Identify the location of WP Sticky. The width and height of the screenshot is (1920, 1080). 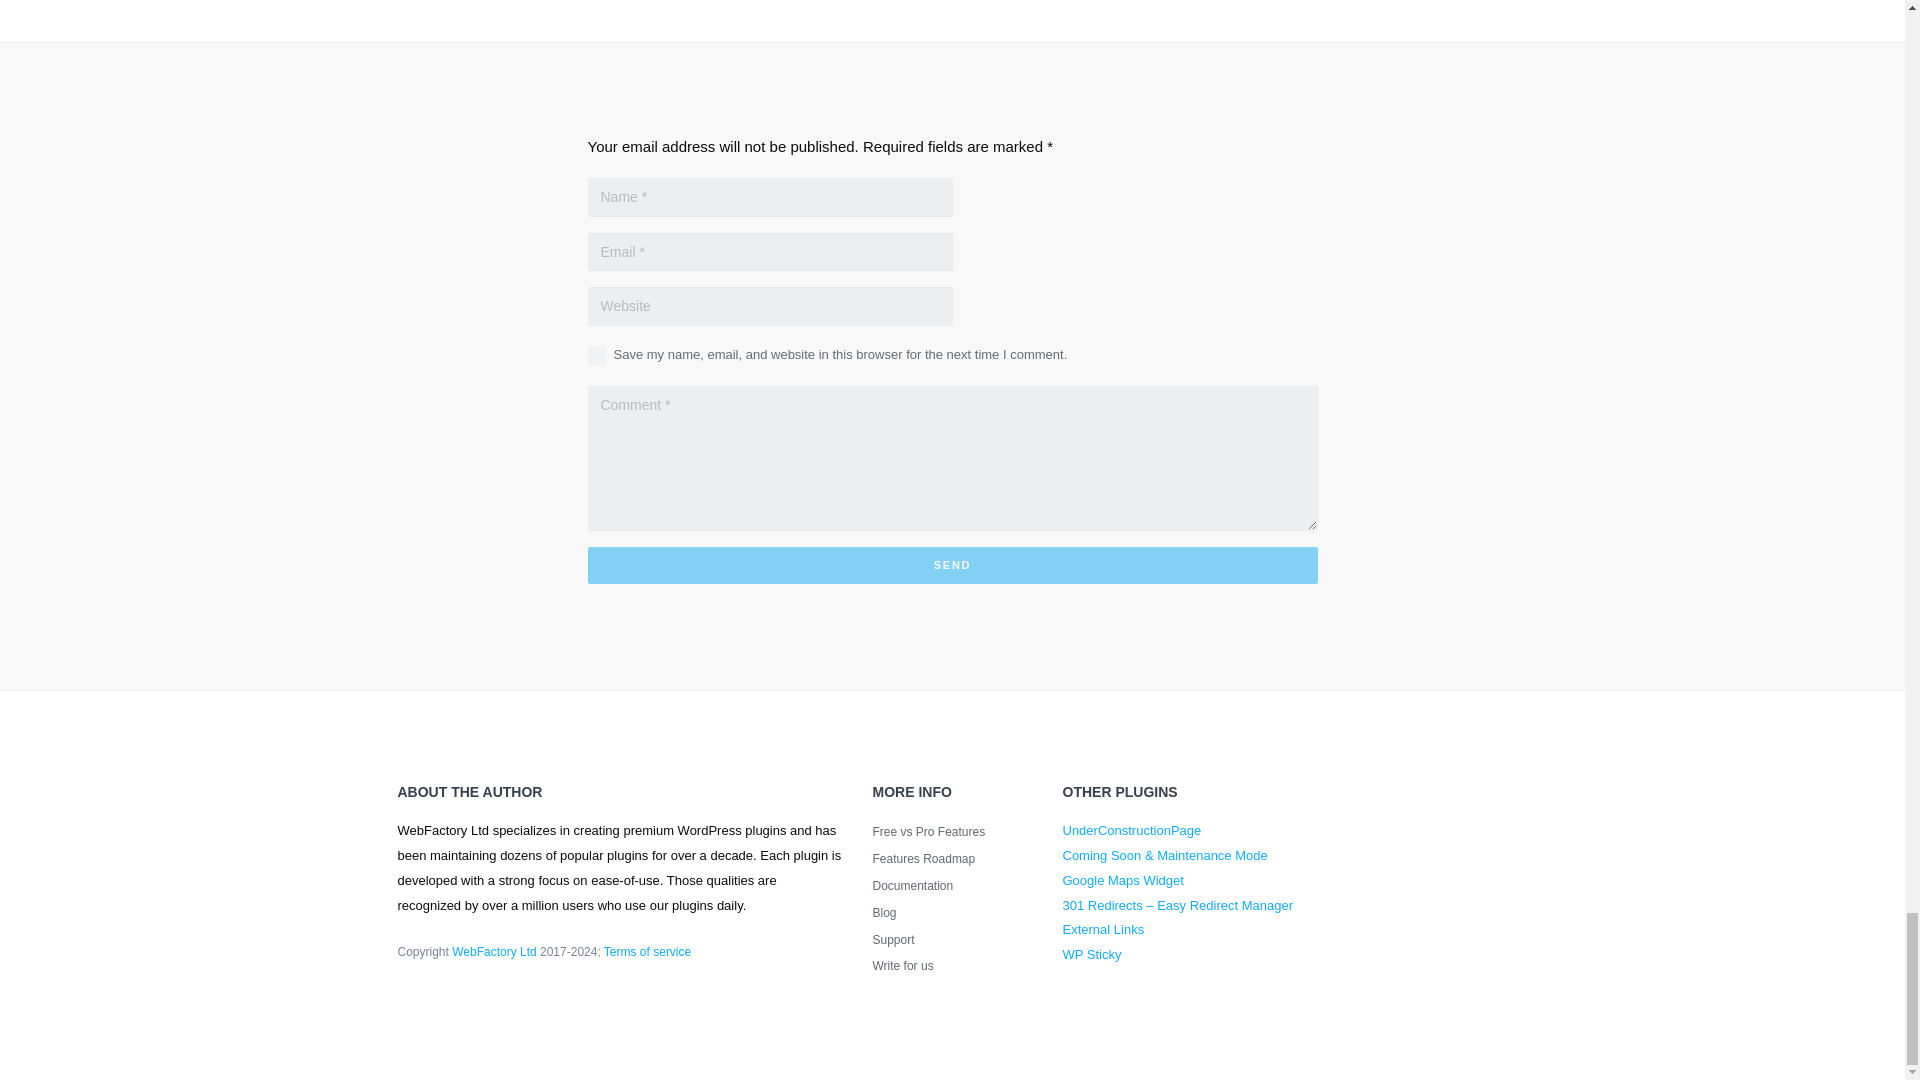
(1091, 954).